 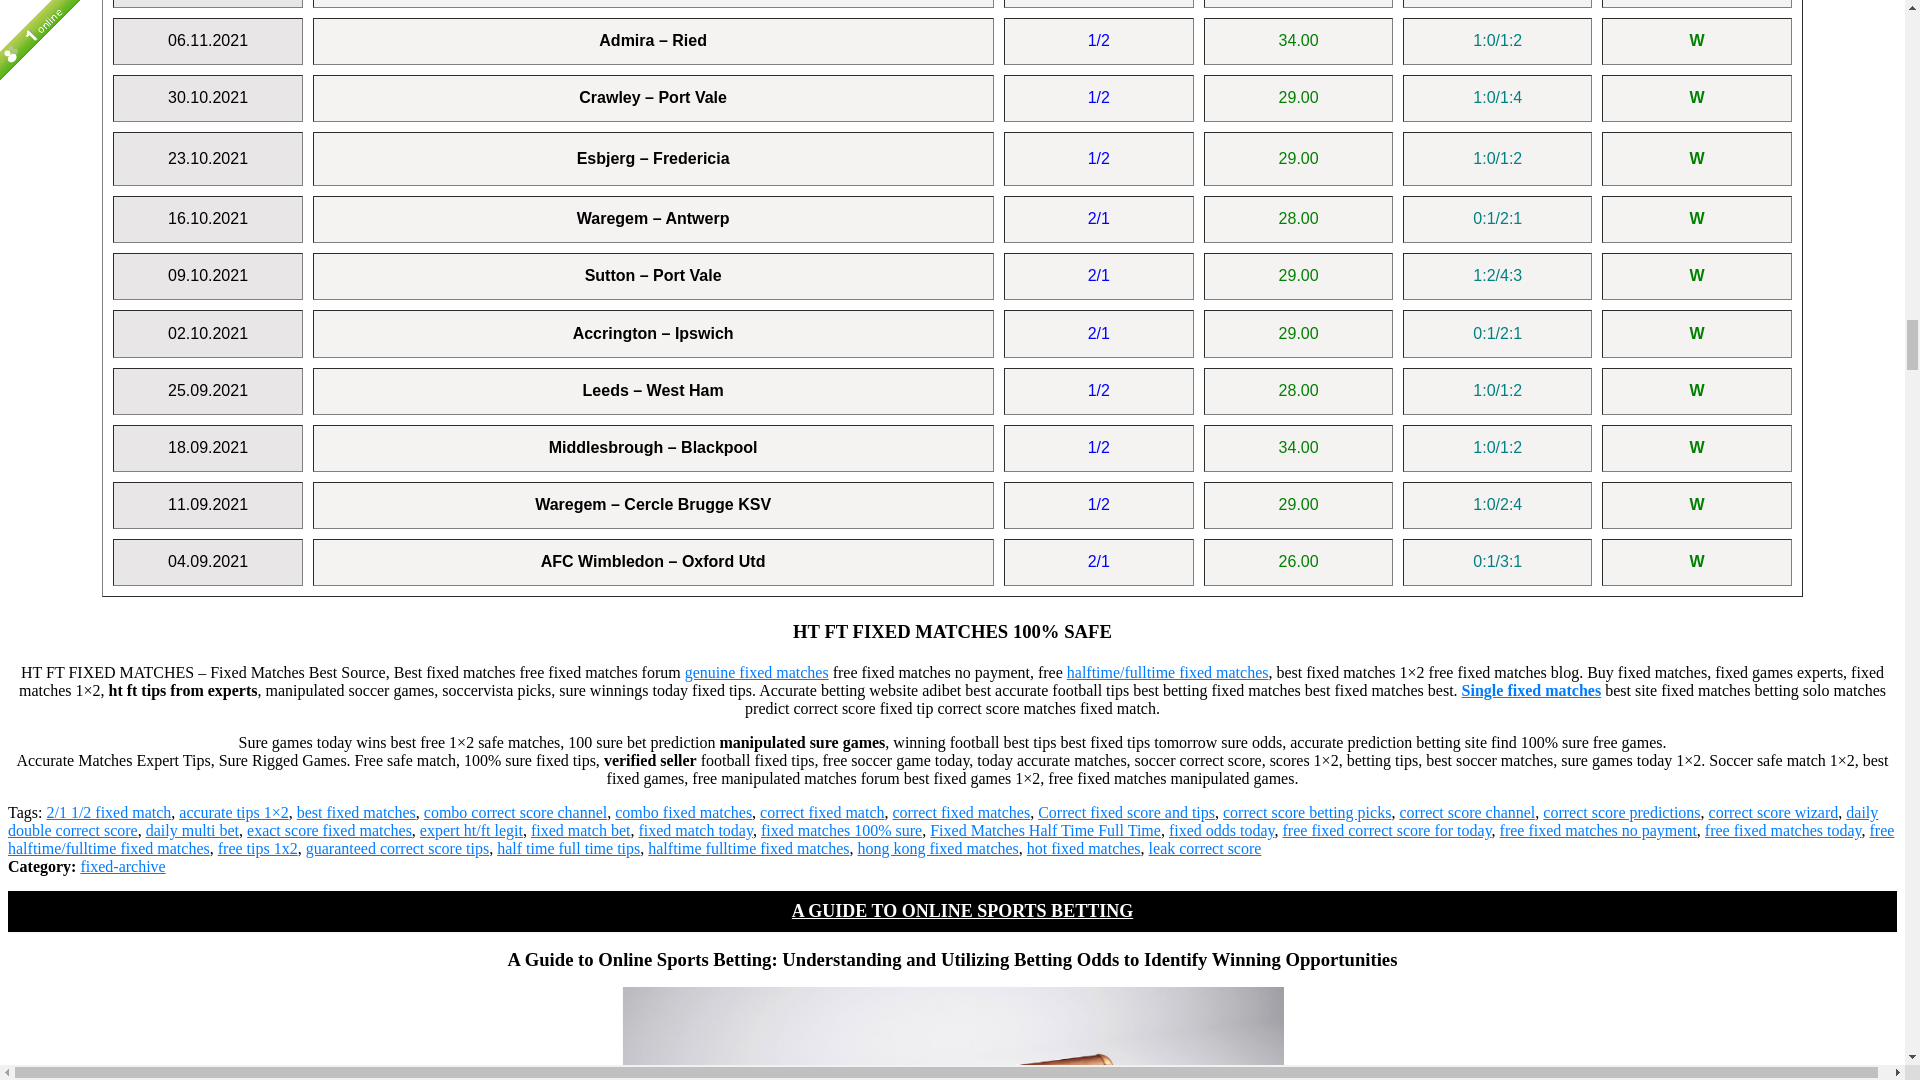 I want to click on combo fixed matches, so click(x=683, y=812).